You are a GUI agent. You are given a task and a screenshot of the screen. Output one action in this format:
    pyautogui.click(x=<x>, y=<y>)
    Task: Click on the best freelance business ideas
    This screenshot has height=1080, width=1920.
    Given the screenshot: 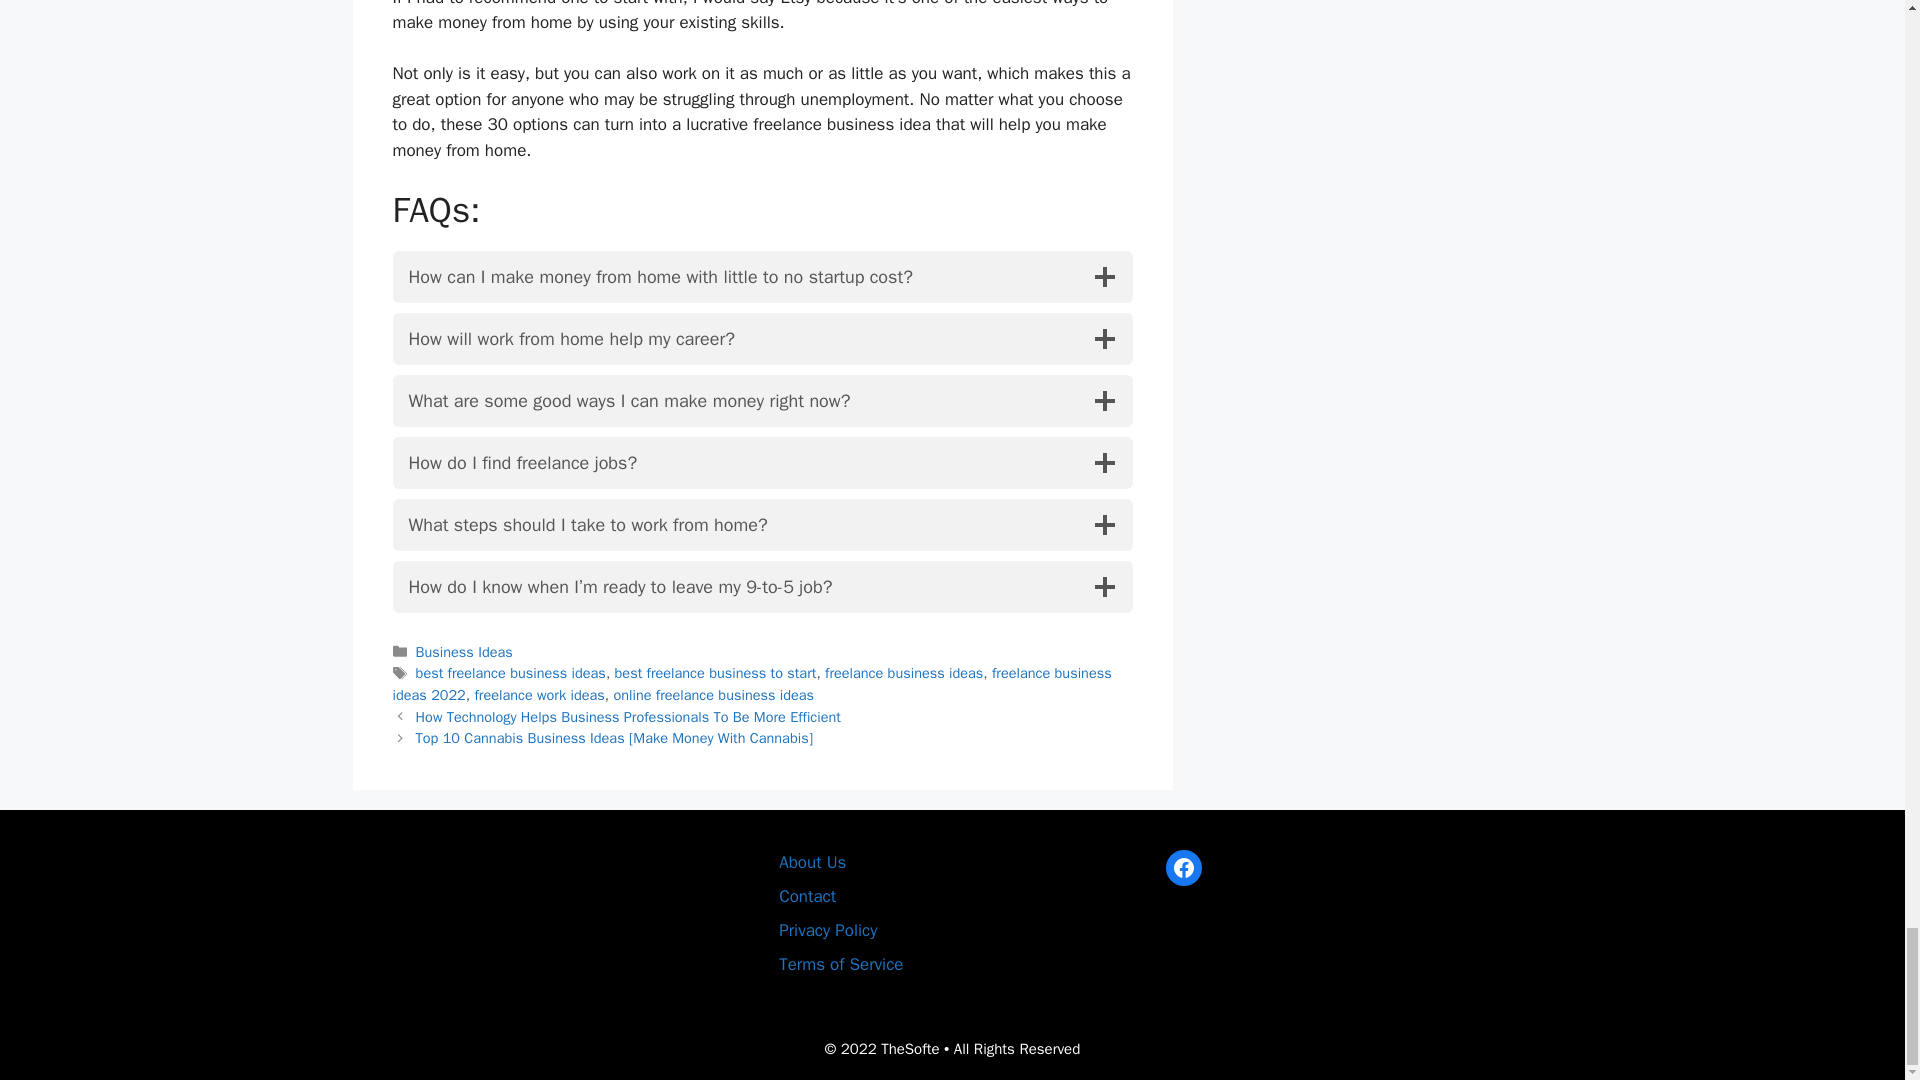 What is the action you would take?
    pyautogui.click(x=511, y=672)
    